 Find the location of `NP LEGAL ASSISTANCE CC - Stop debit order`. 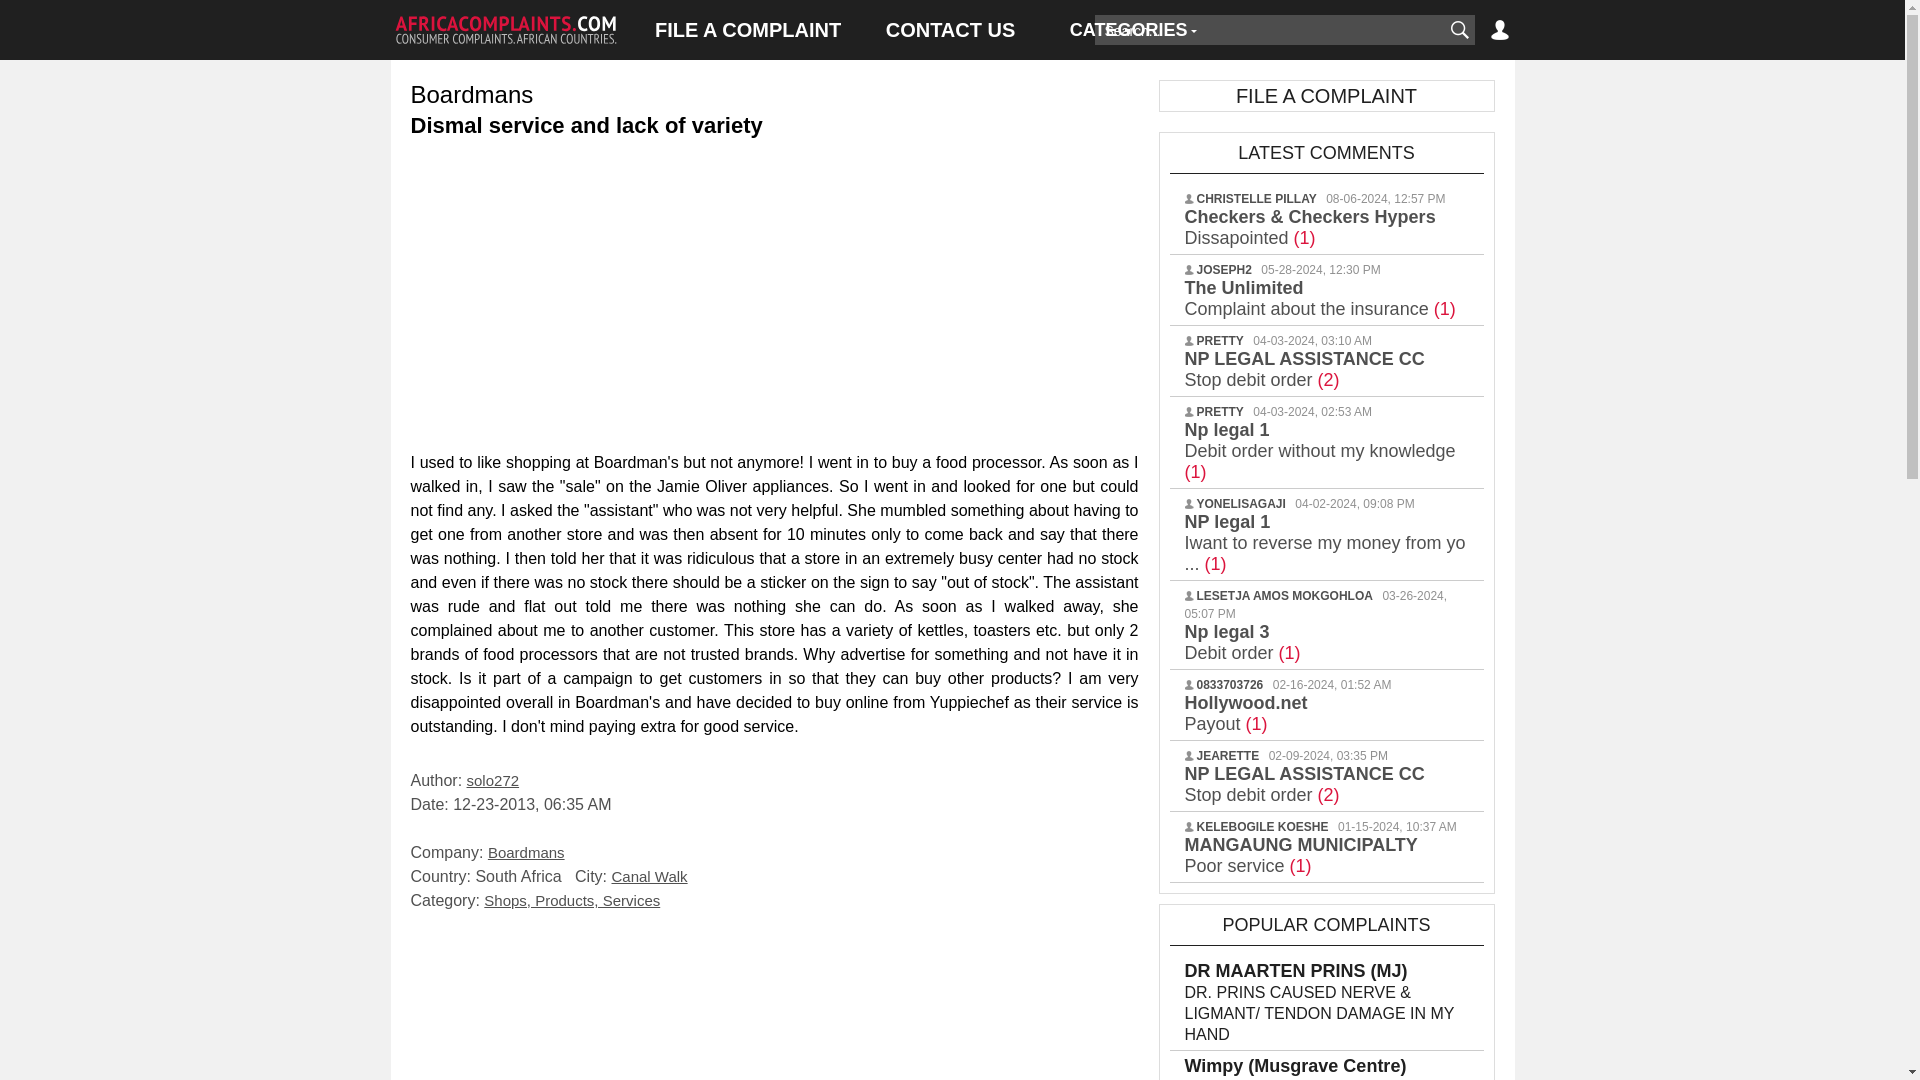

NP LEGAL ASSISTANCE CC - Stop debit order is located at coordinates (1304, 784).